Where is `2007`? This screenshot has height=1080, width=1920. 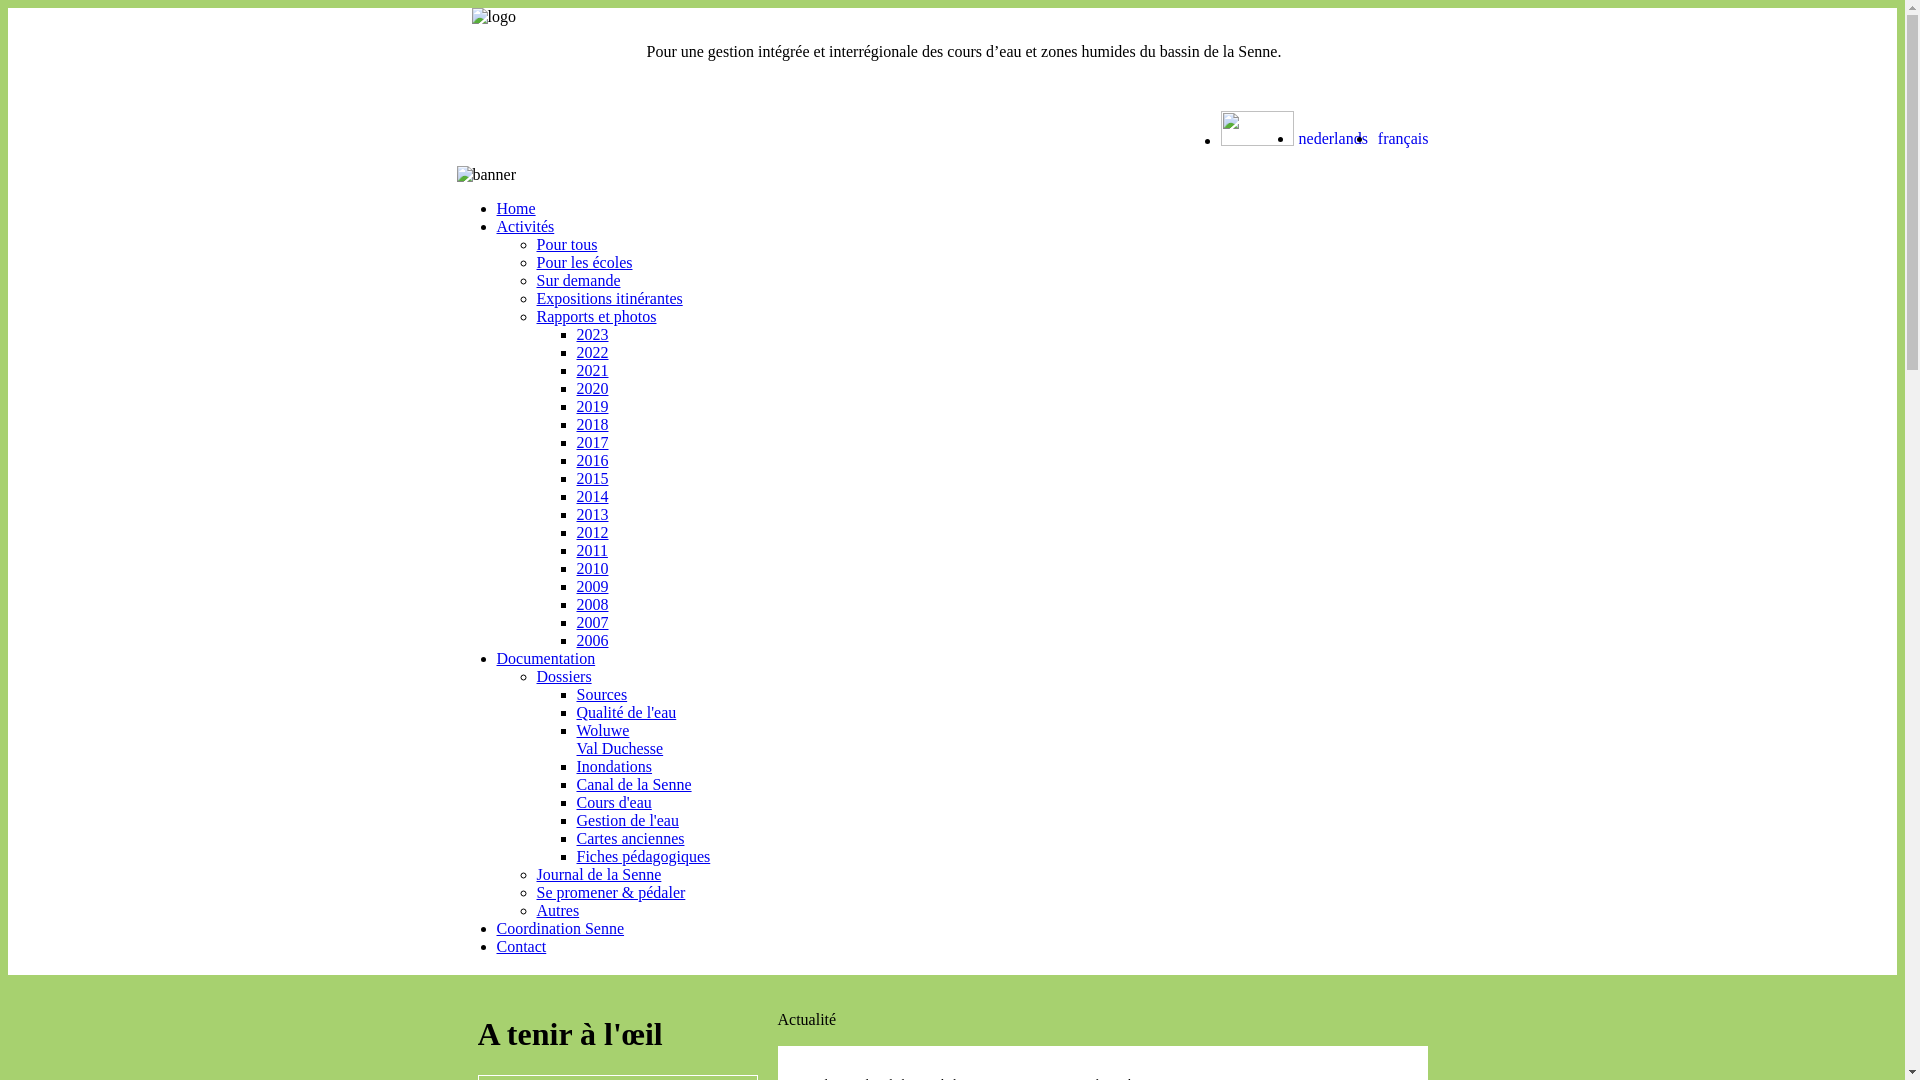
2007 is located at coordinates (592, 622).